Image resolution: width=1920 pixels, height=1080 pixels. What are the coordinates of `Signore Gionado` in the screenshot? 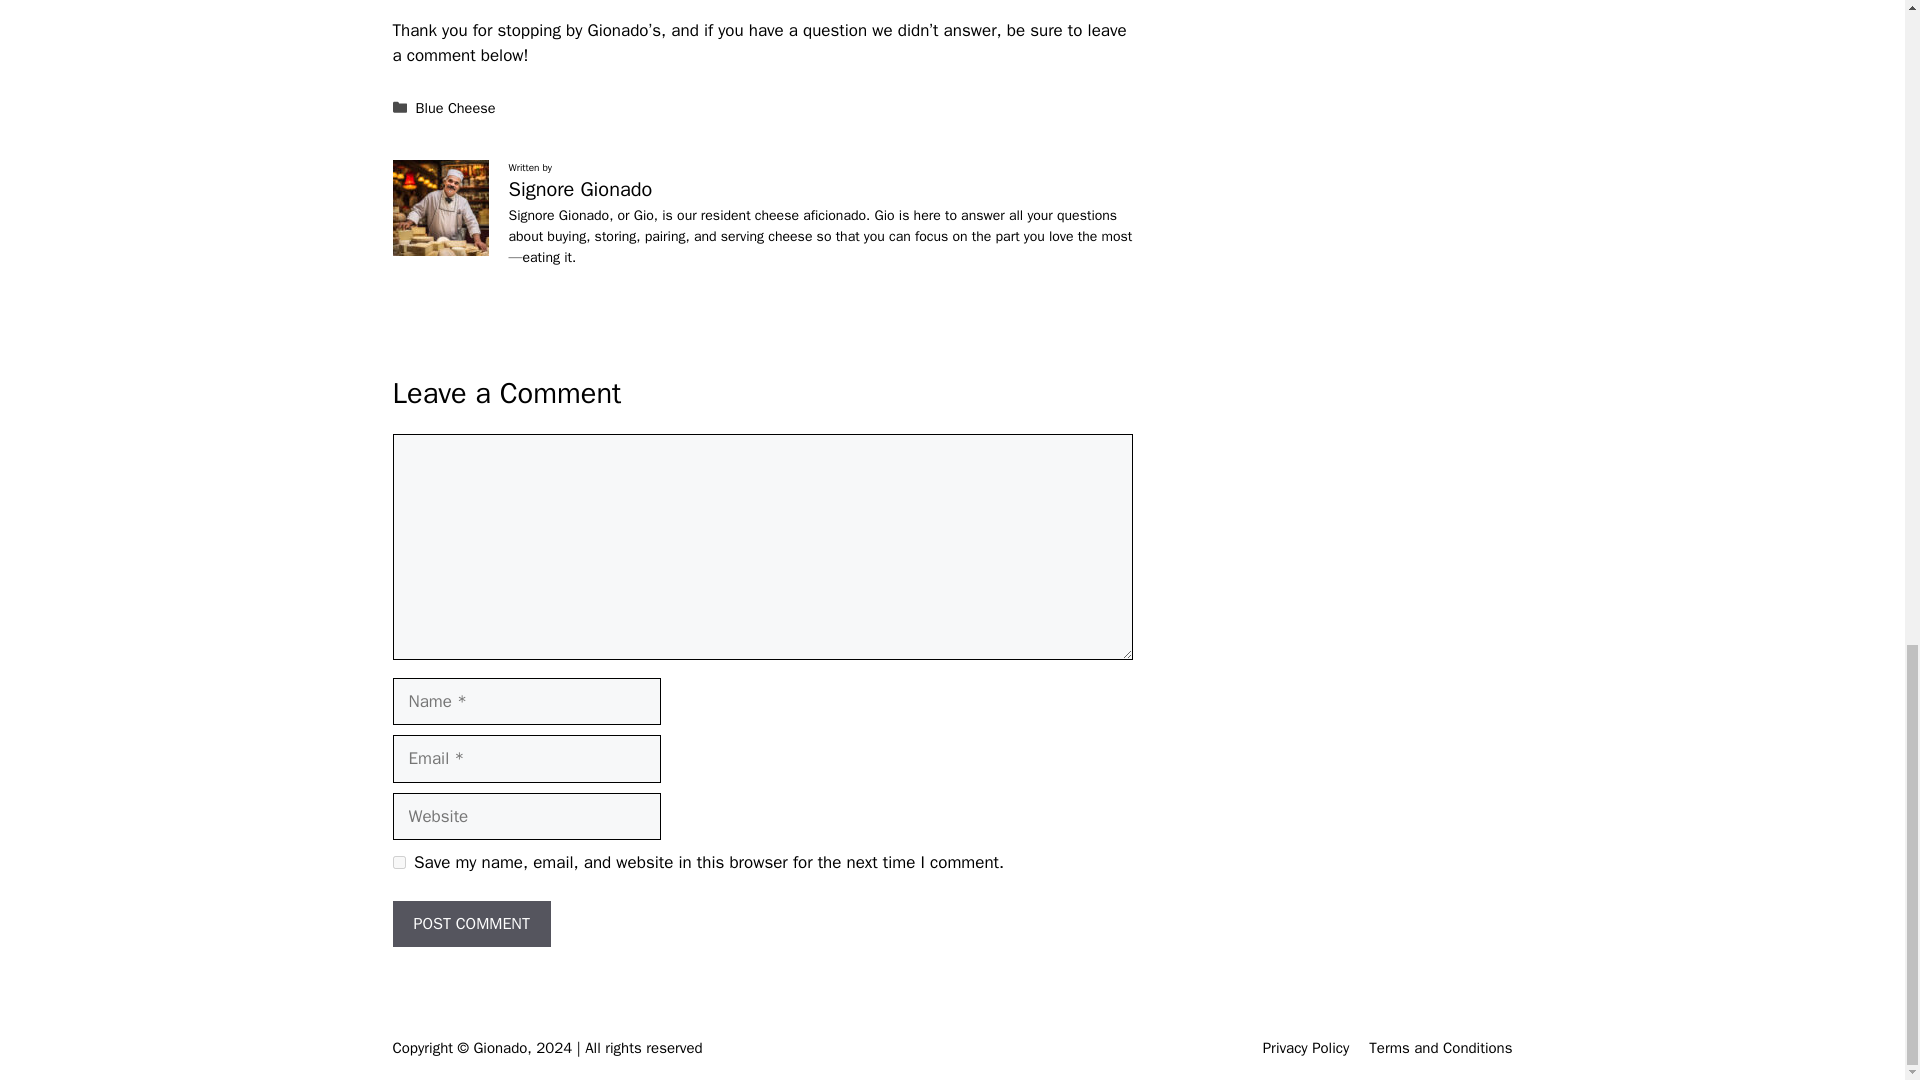 It's located at (580, 189).